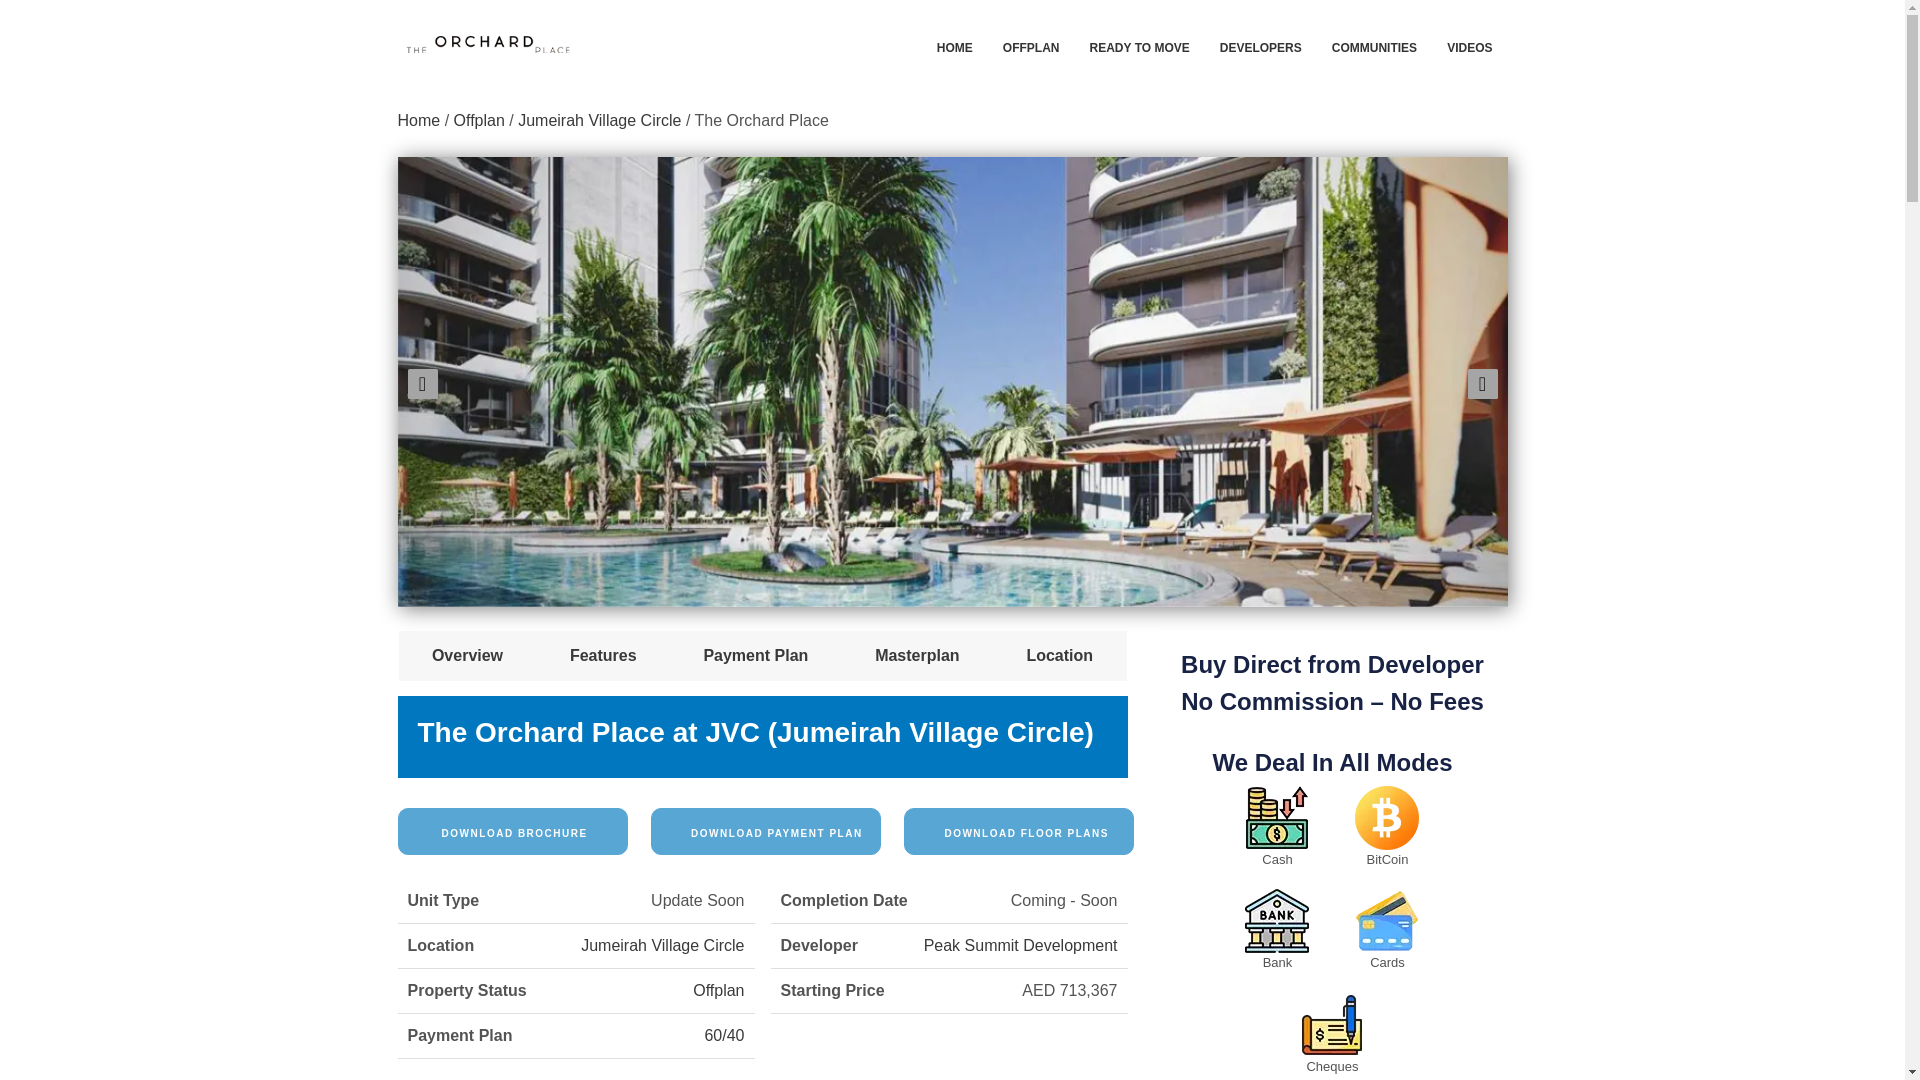 Image resolution: width=1920 pixels, height=1080 pixels. I want to click on READY TO MOVE, so click(1140, 45).